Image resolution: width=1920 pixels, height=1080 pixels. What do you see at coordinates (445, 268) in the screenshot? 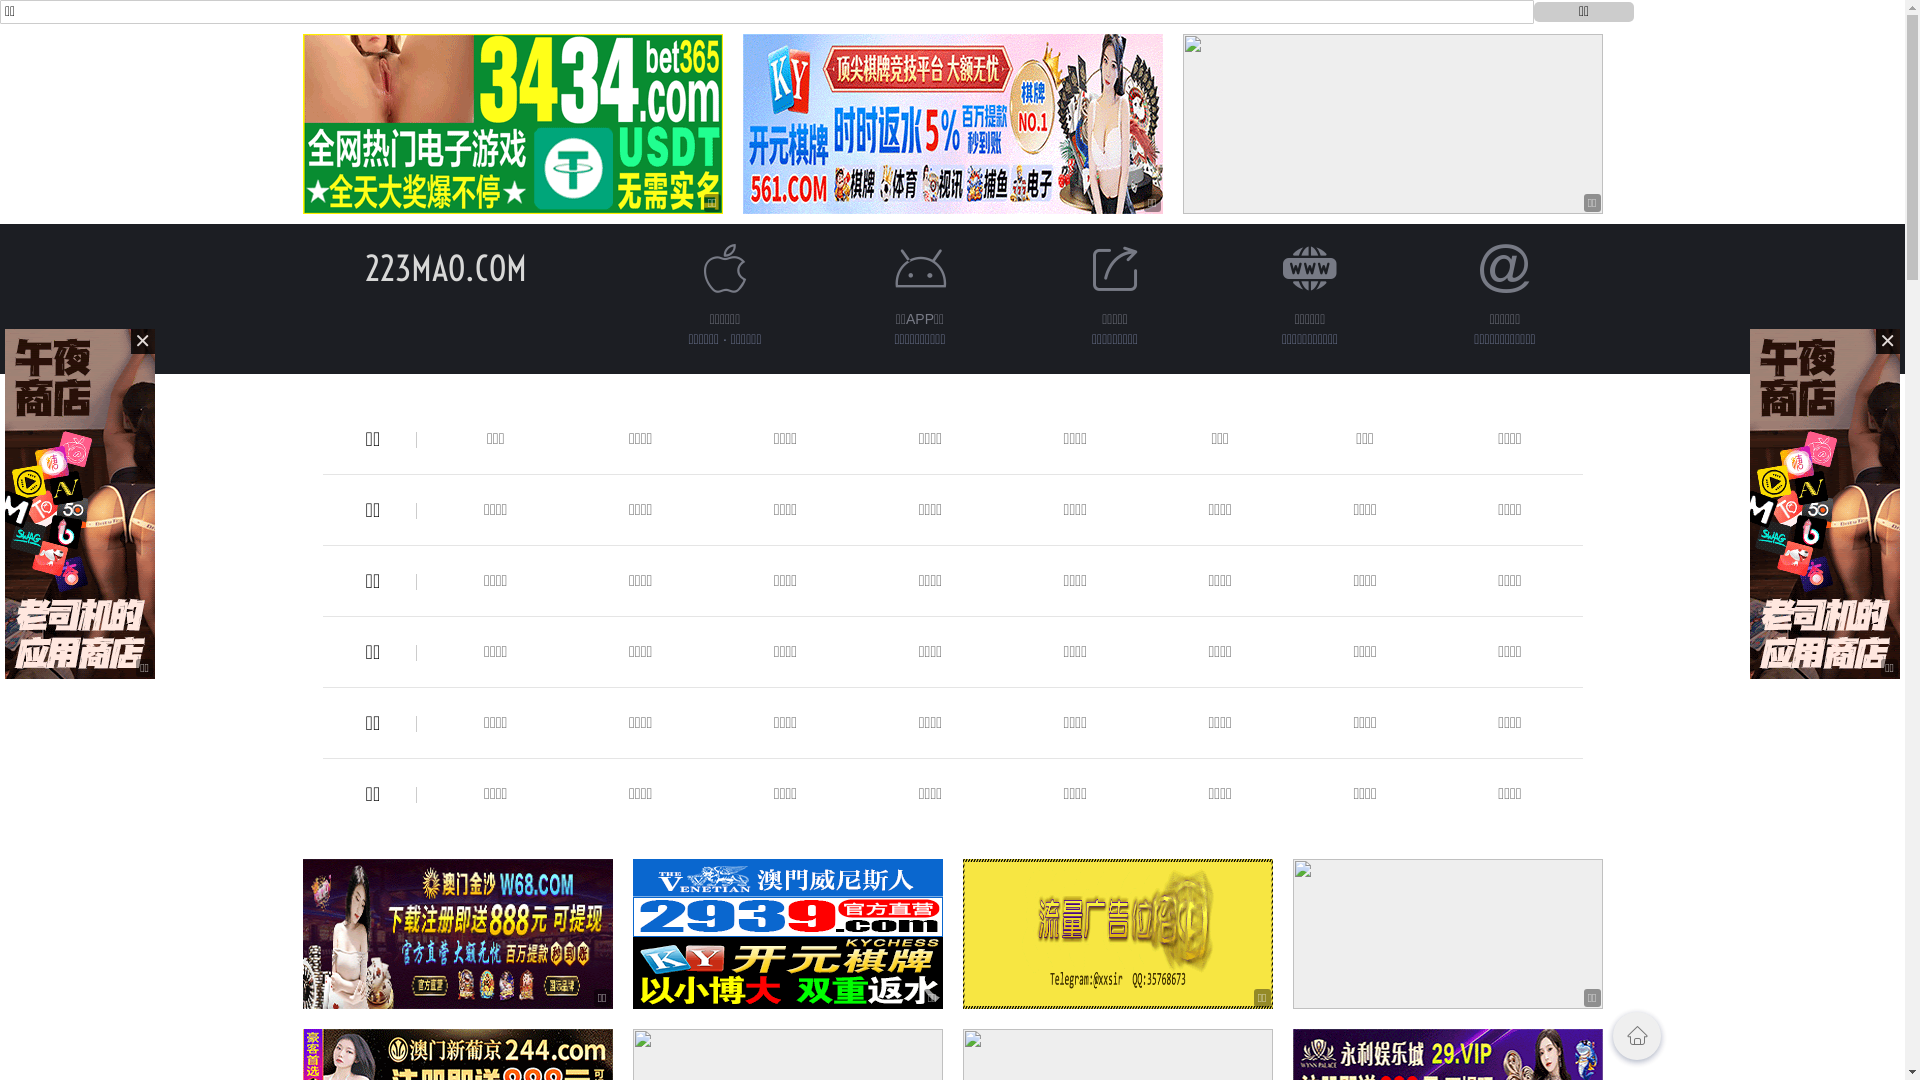
I see `223MAO.COM` at bounding box center [445, 268].